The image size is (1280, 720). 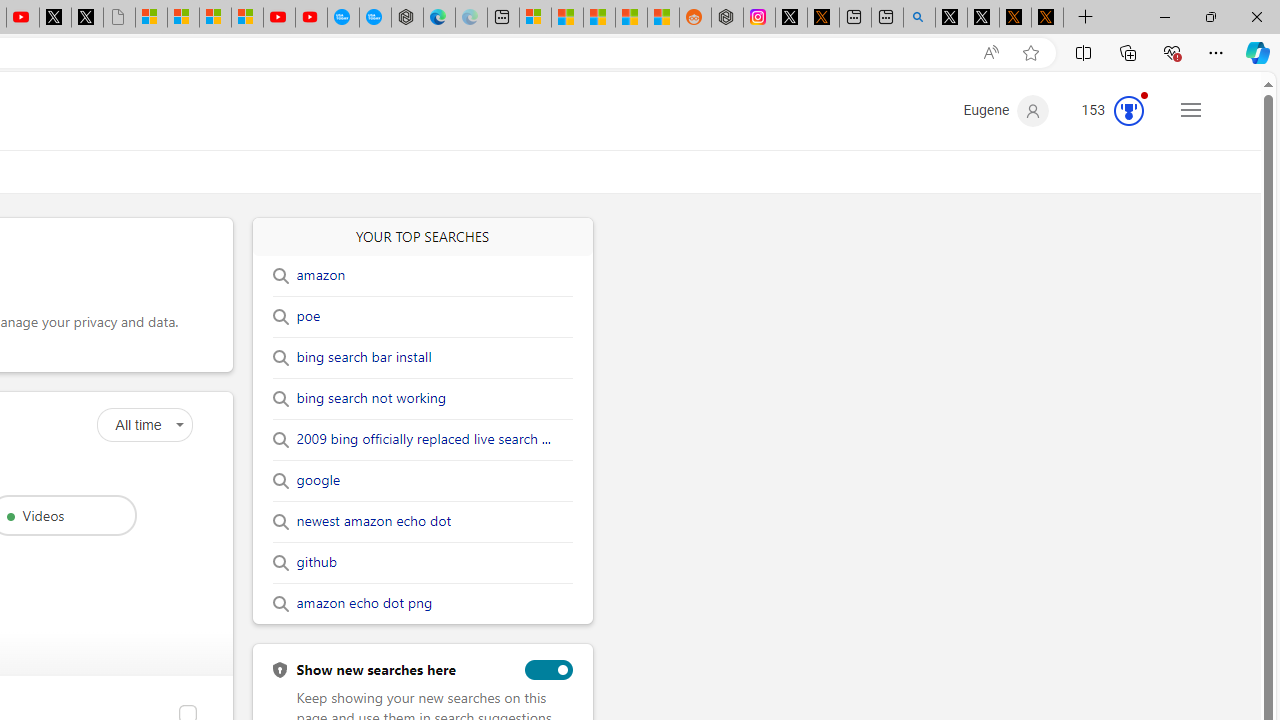 What do you see at coordinates (991, 53) in the screenshot?
I see `Read aloud this page (Ctrl+Shift+U)` at bounding box center [991, 53].